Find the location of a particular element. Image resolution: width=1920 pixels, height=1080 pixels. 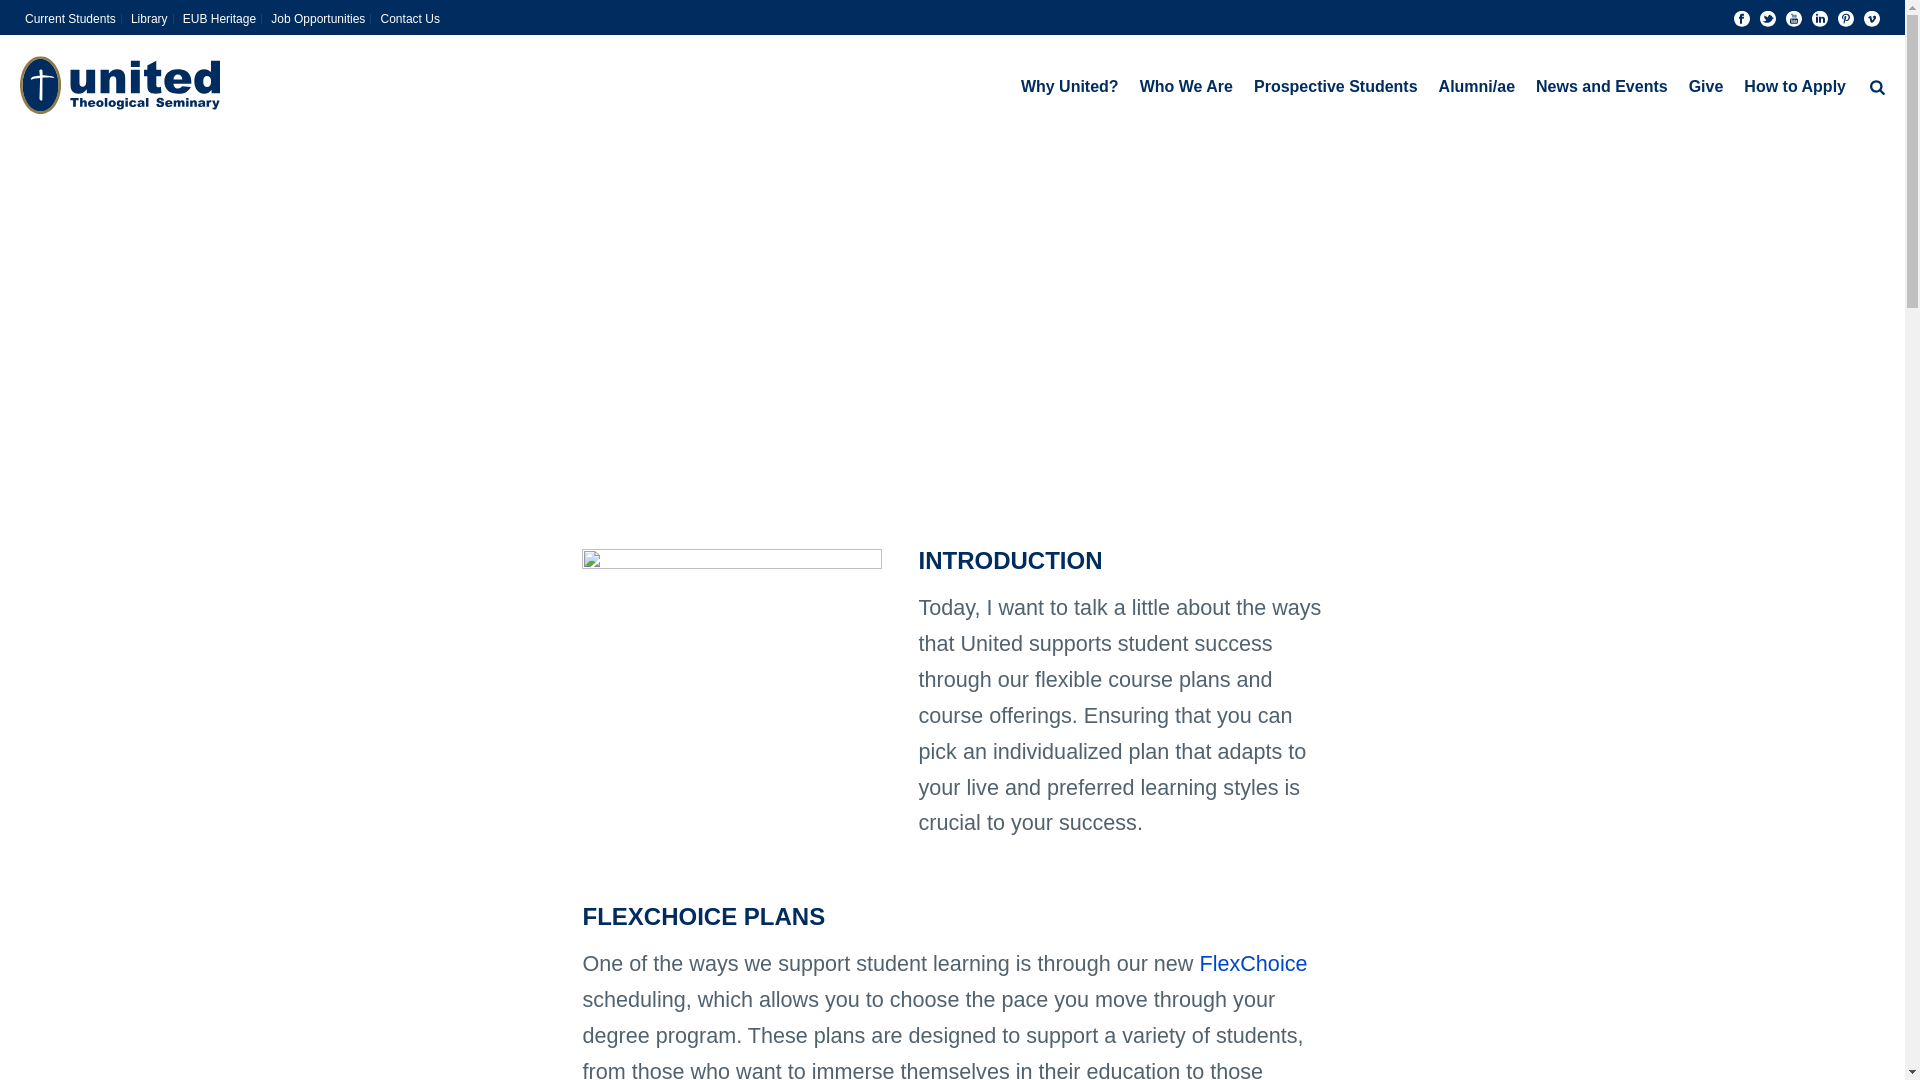

Library is located at coordinates (150, 18).